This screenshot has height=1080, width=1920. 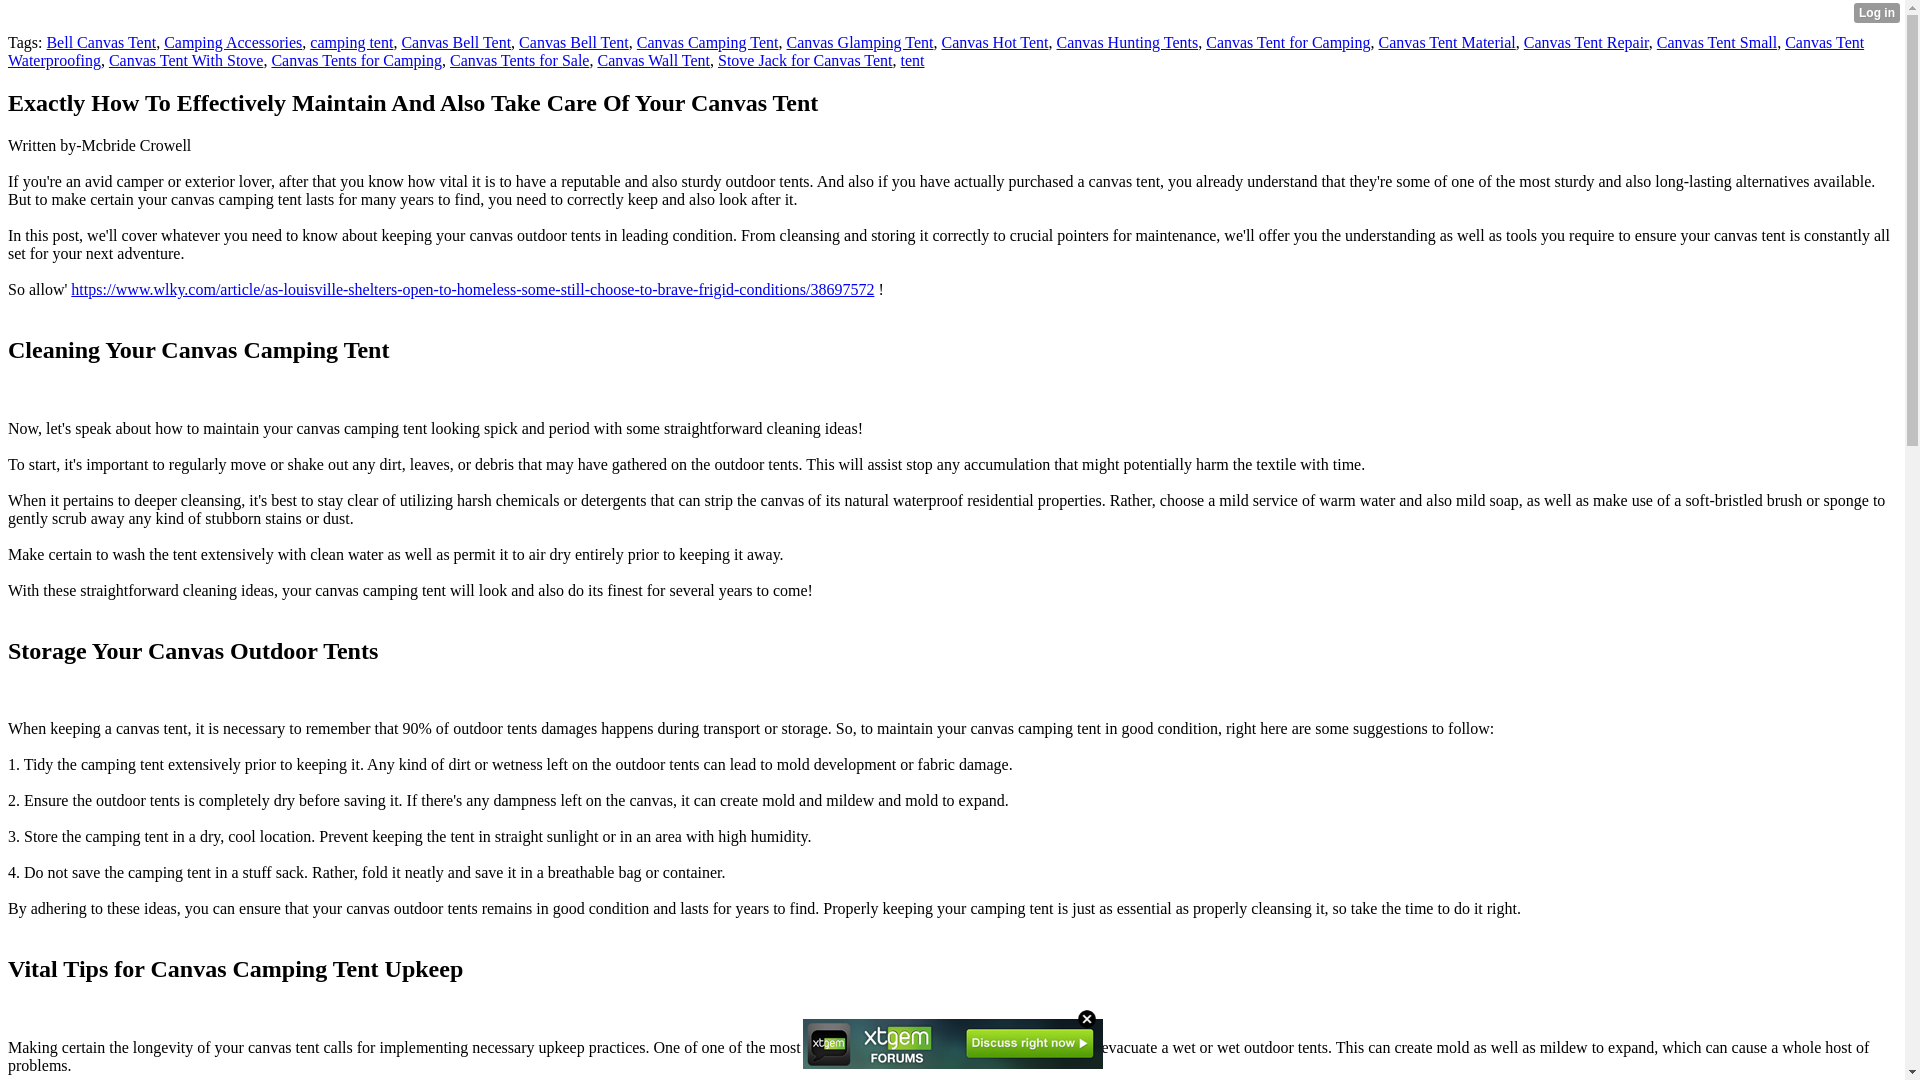 I want to click on Canvas Tents for Sale, so click(x=519, y=60).